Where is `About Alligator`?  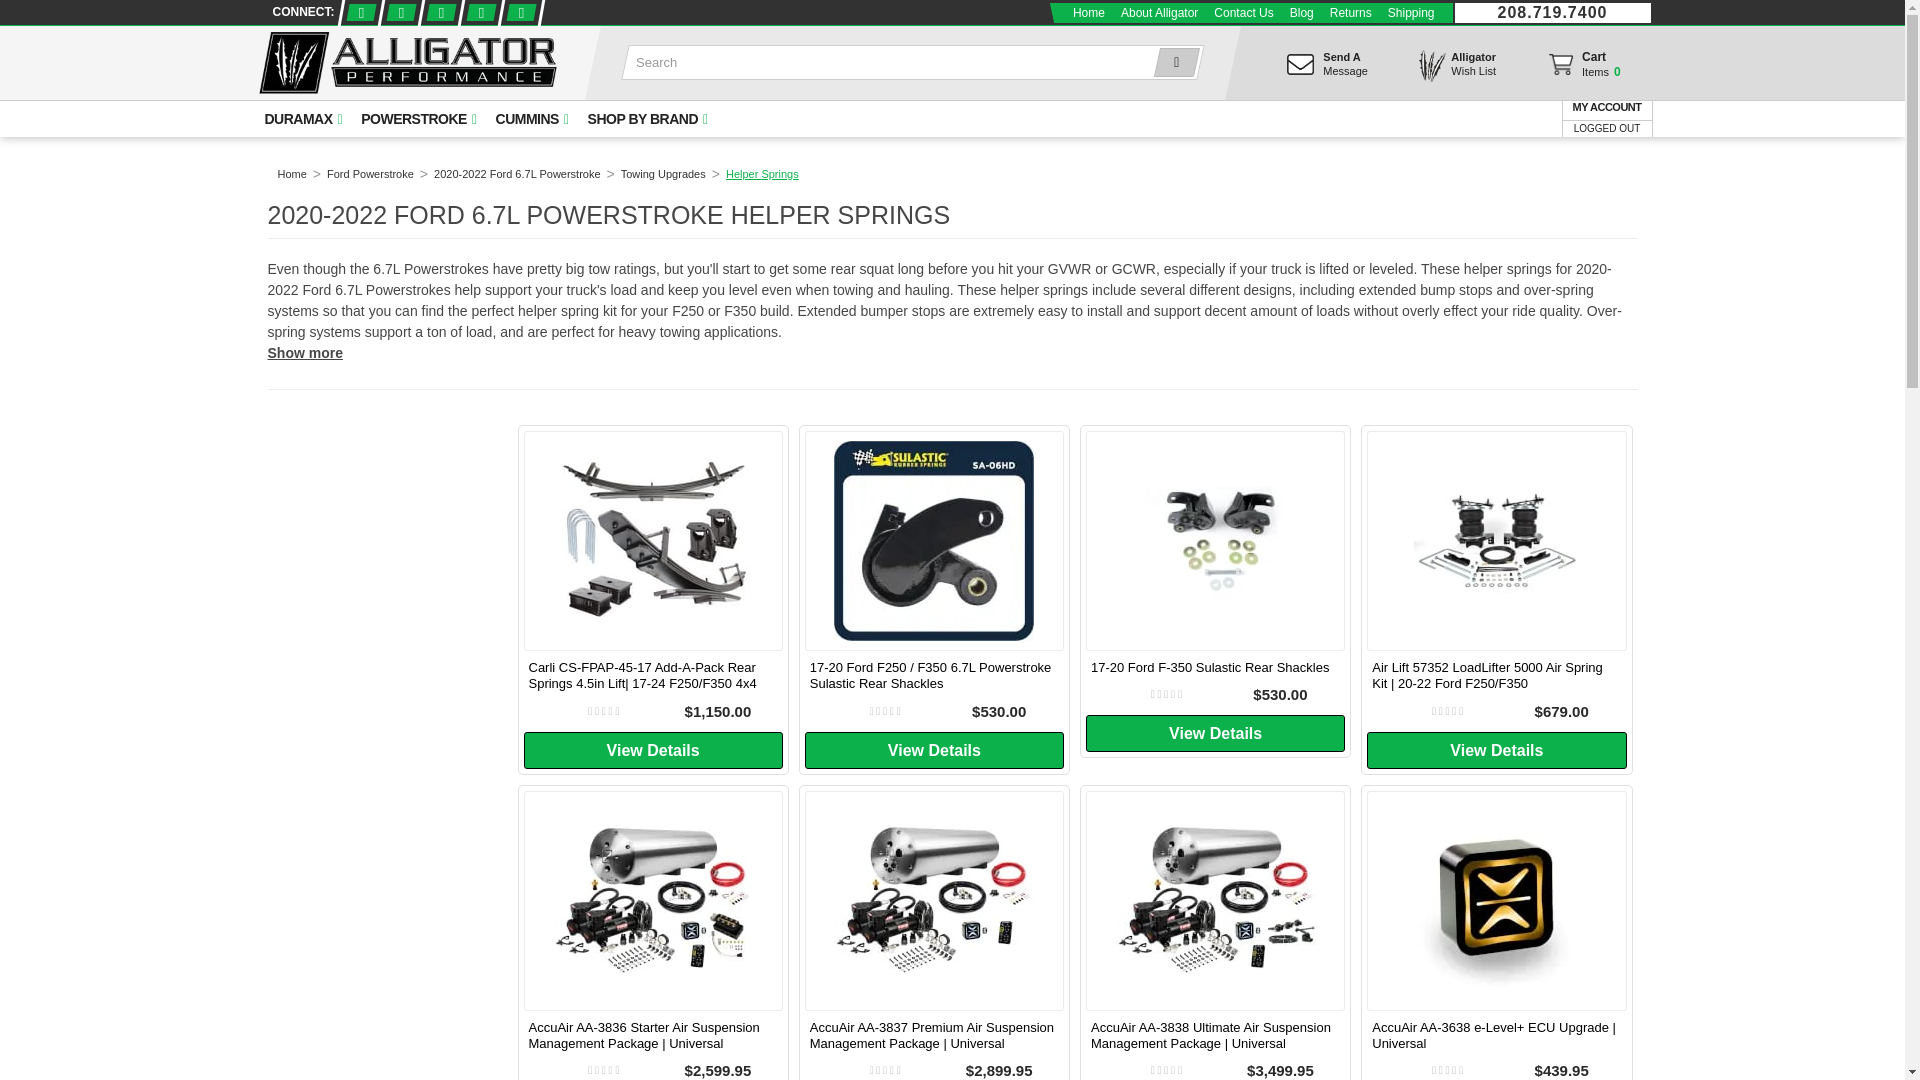 About Alligator is located at coordinates (1159, 12).